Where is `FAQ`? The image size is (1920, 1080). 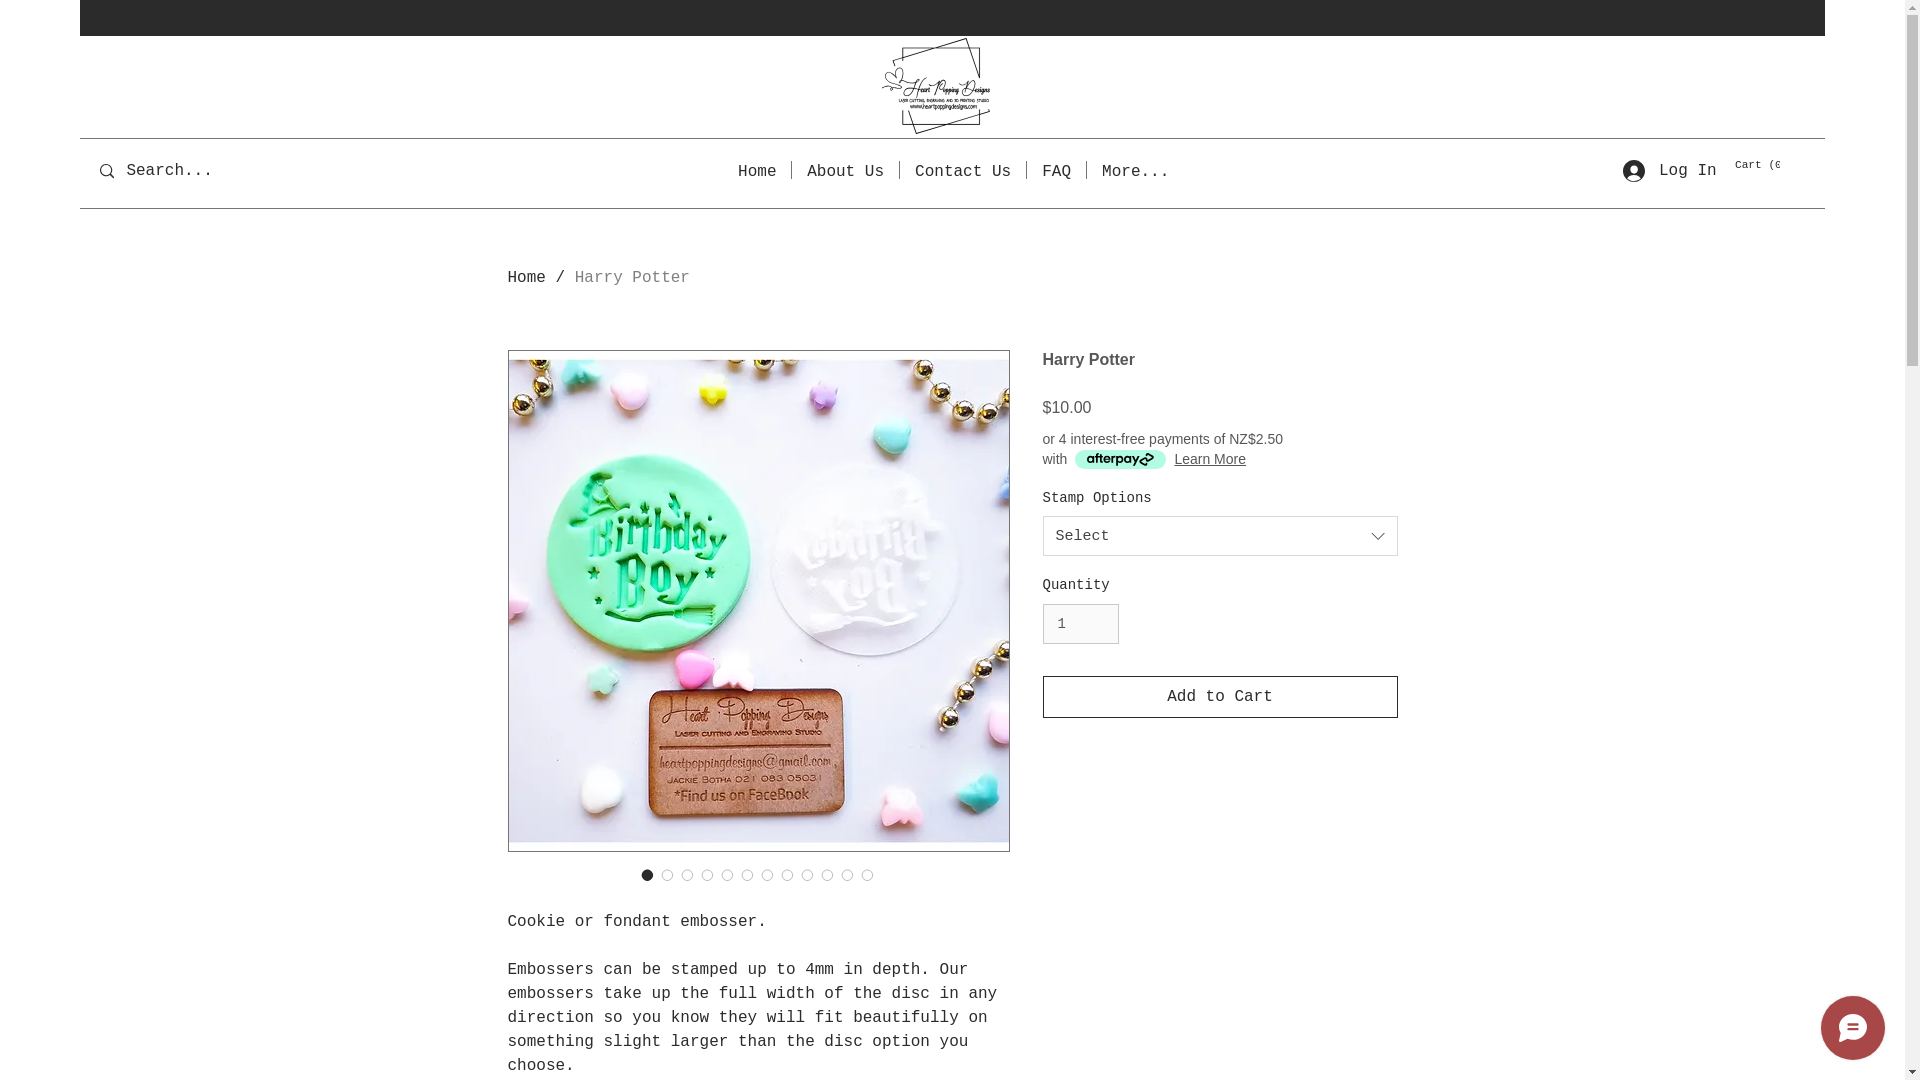
FAQ is located at coordinates (1056, 170).